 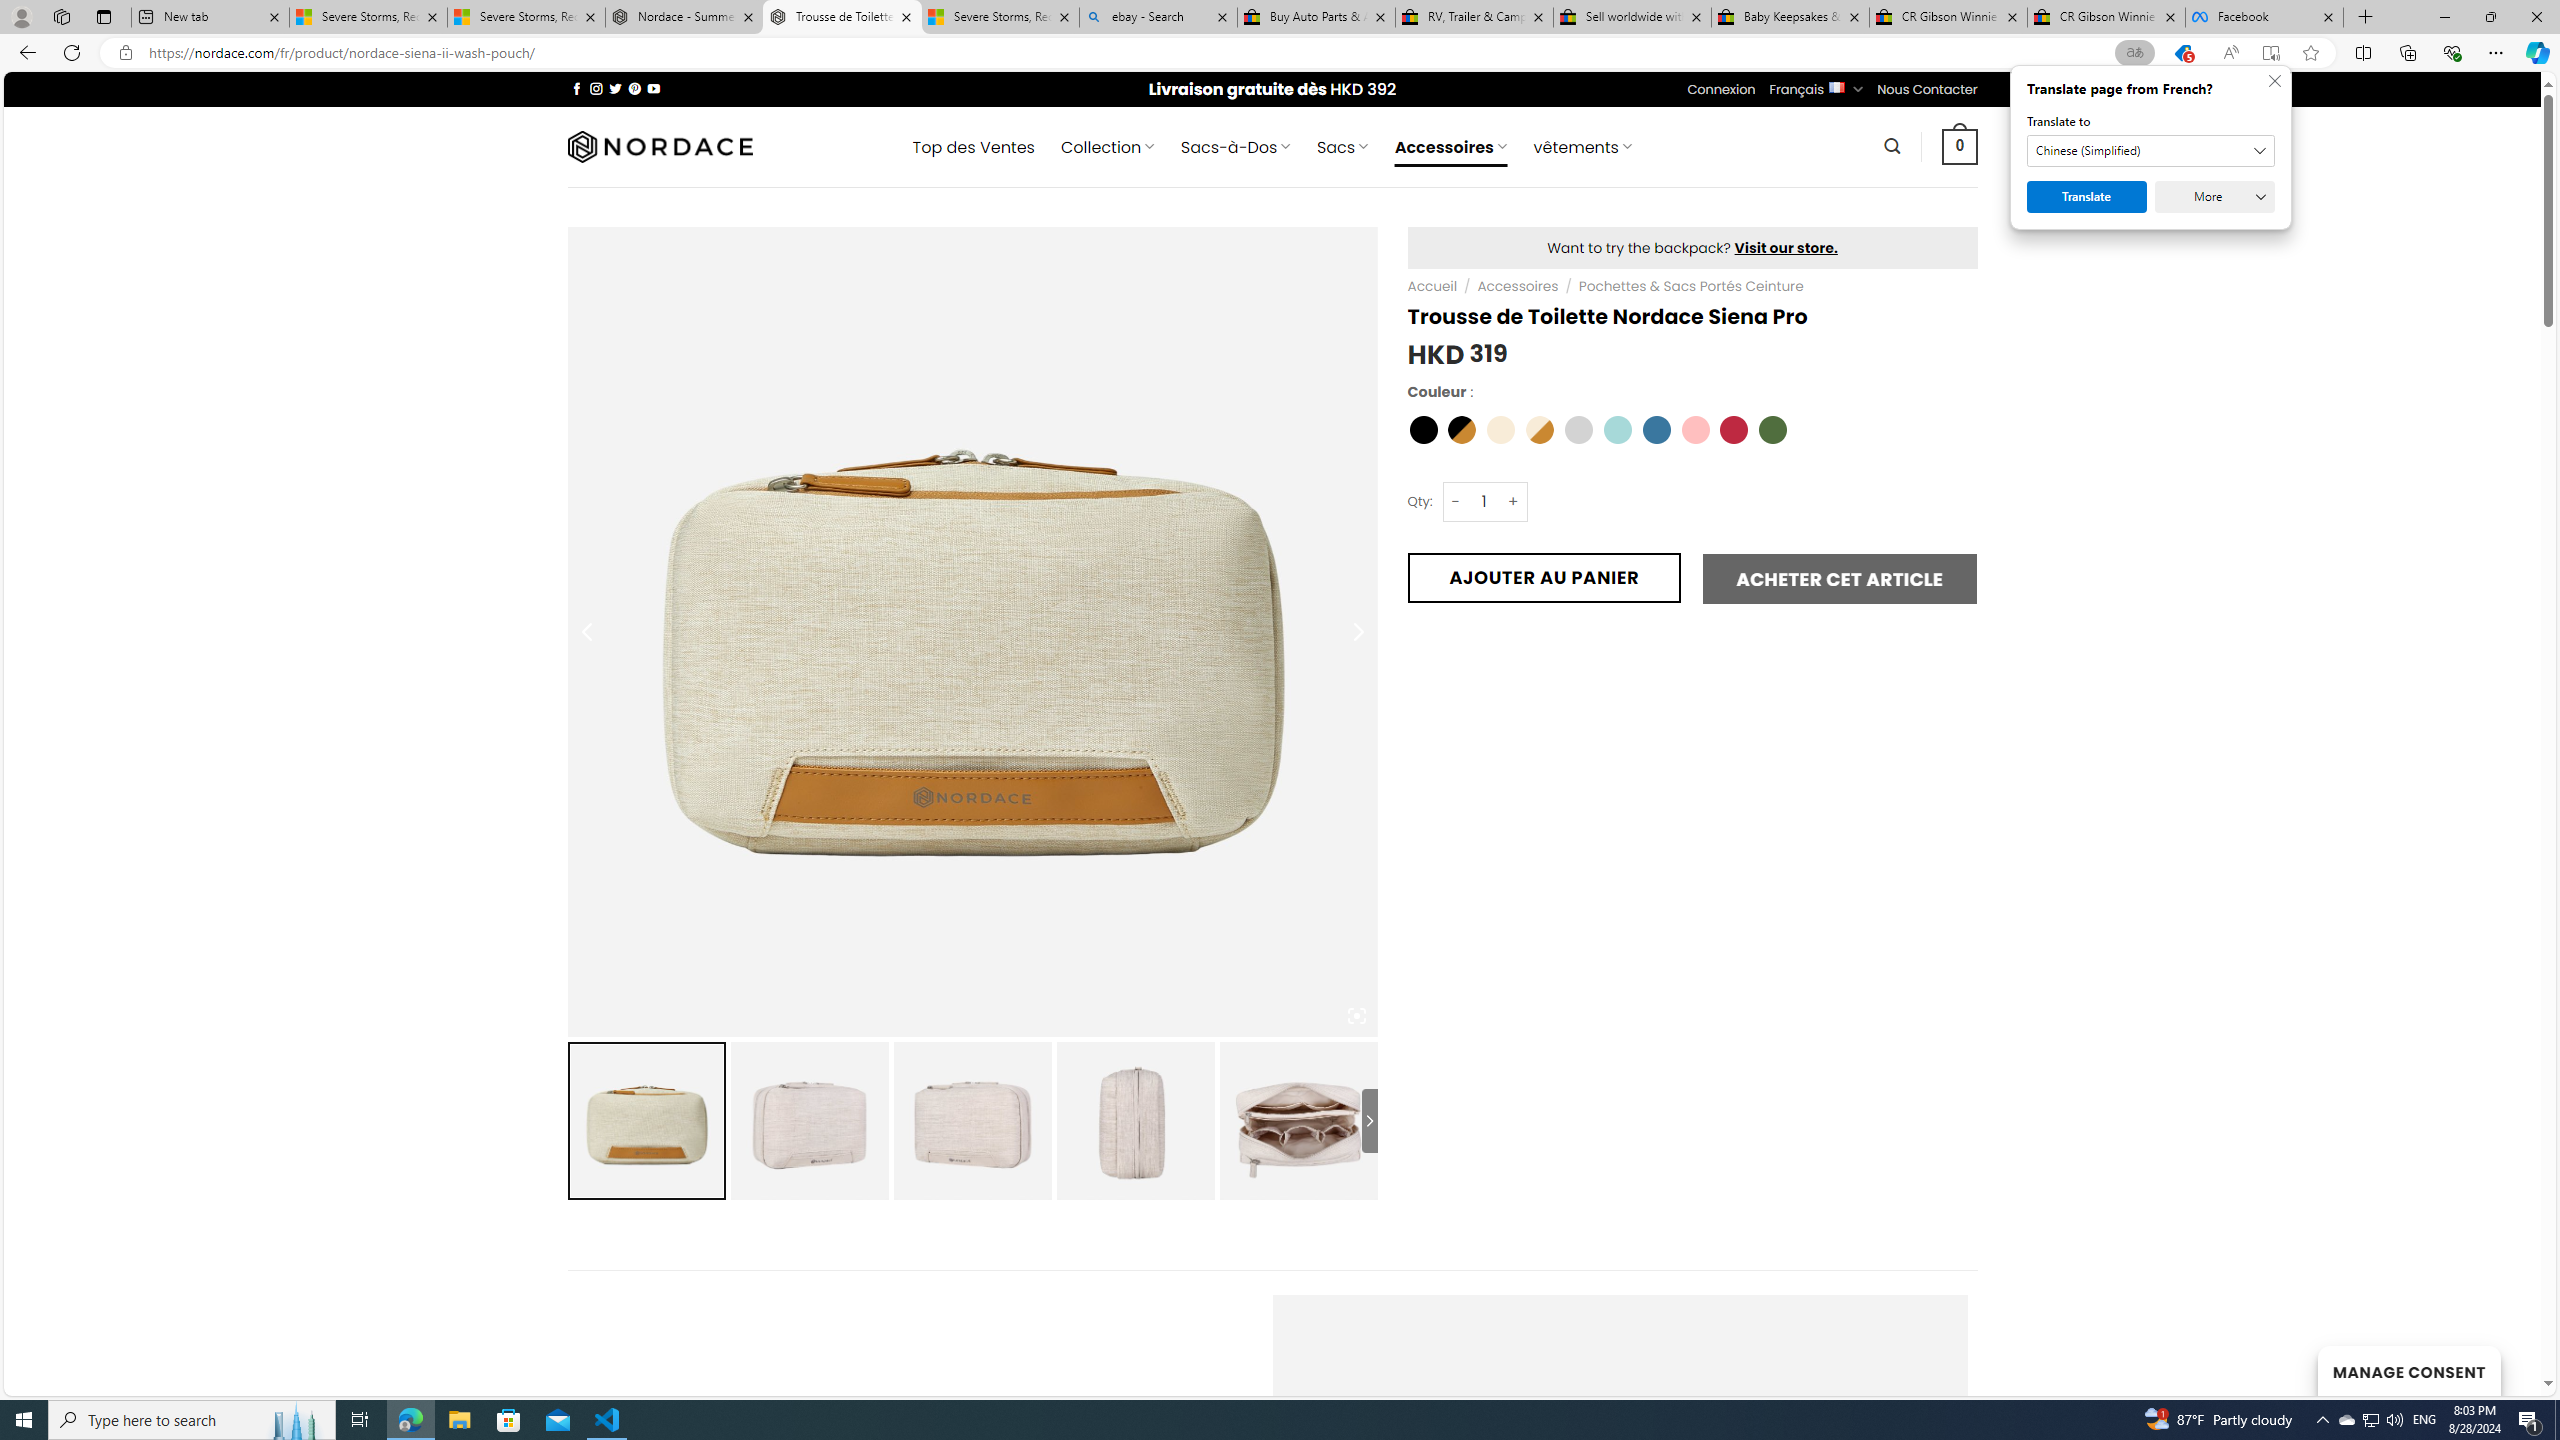 What do you see at coordinates (2270, 53) in the screenshot?
I see `Enter Immersive Reader (F9)` at bounding box center [2270, 53].